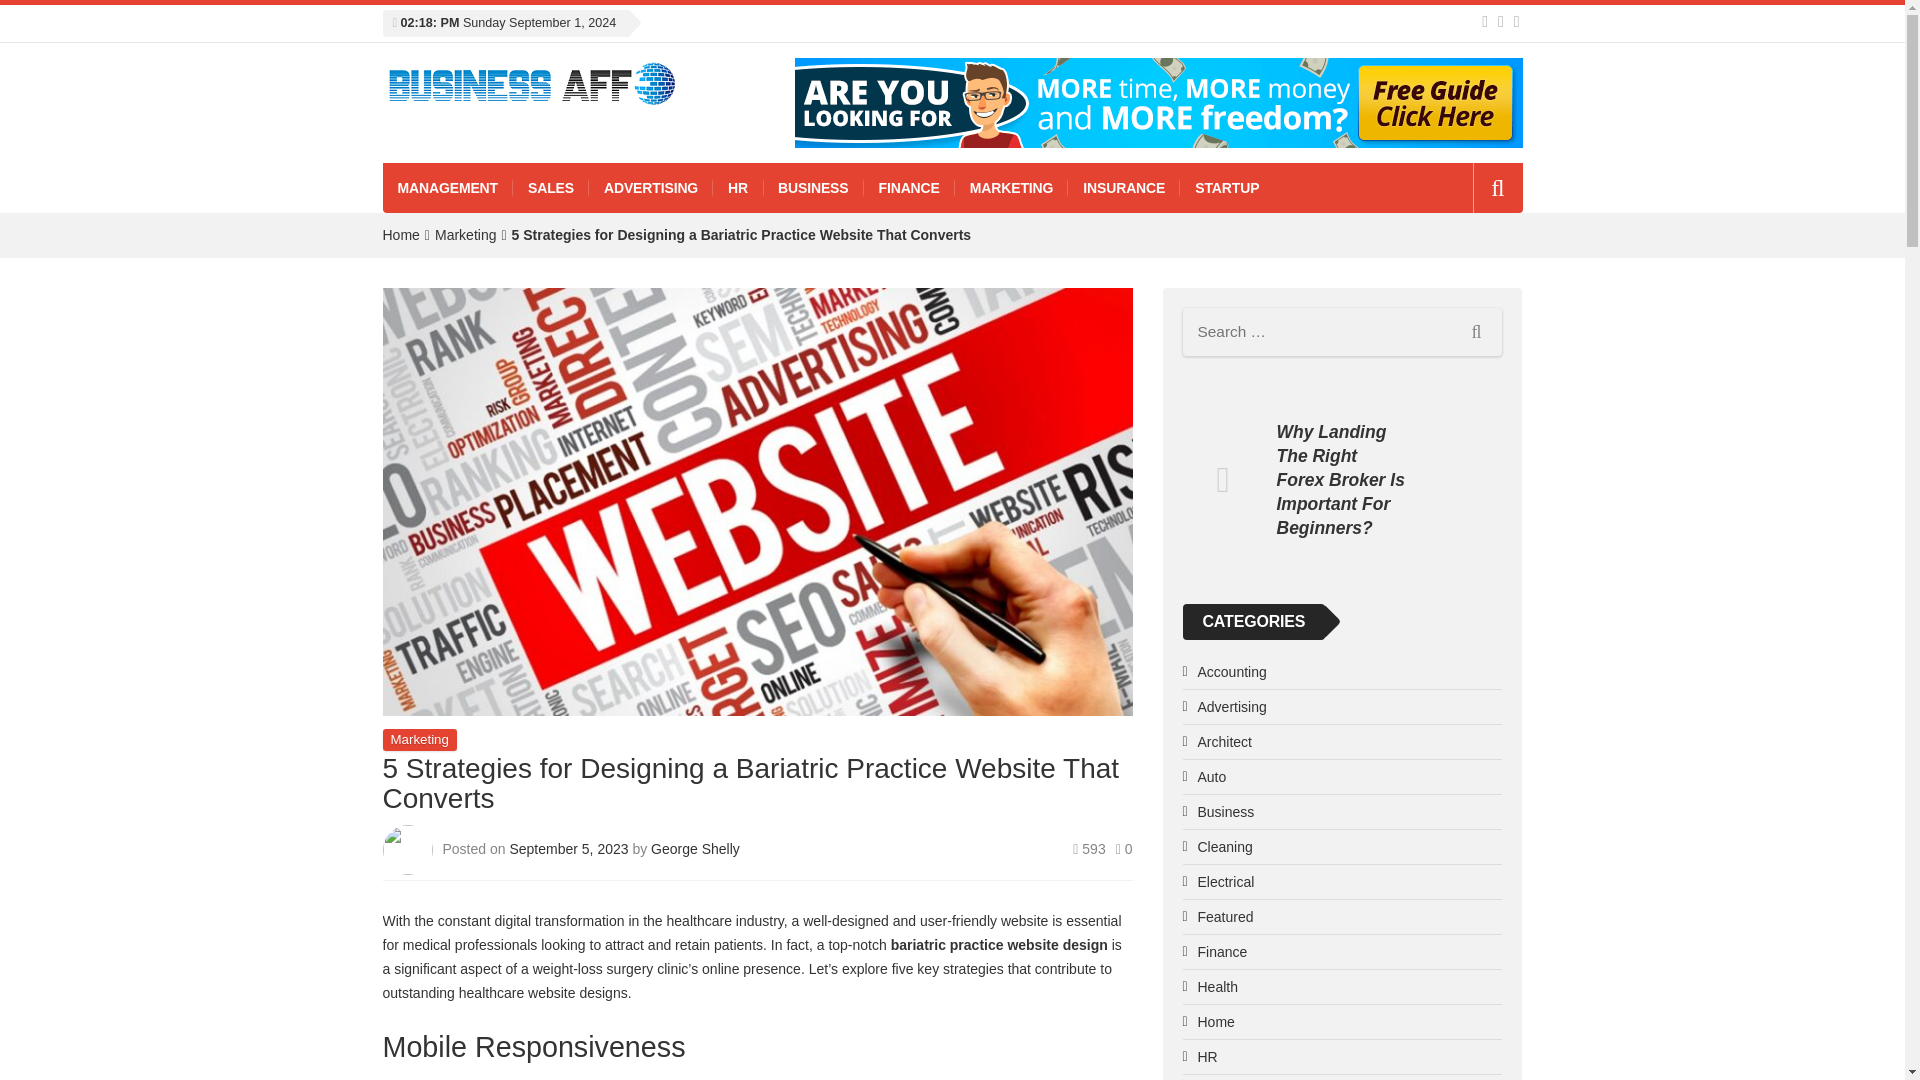  Describe the element at coordinates (550, 188) in the screenshot. I see `SALES` at that location.